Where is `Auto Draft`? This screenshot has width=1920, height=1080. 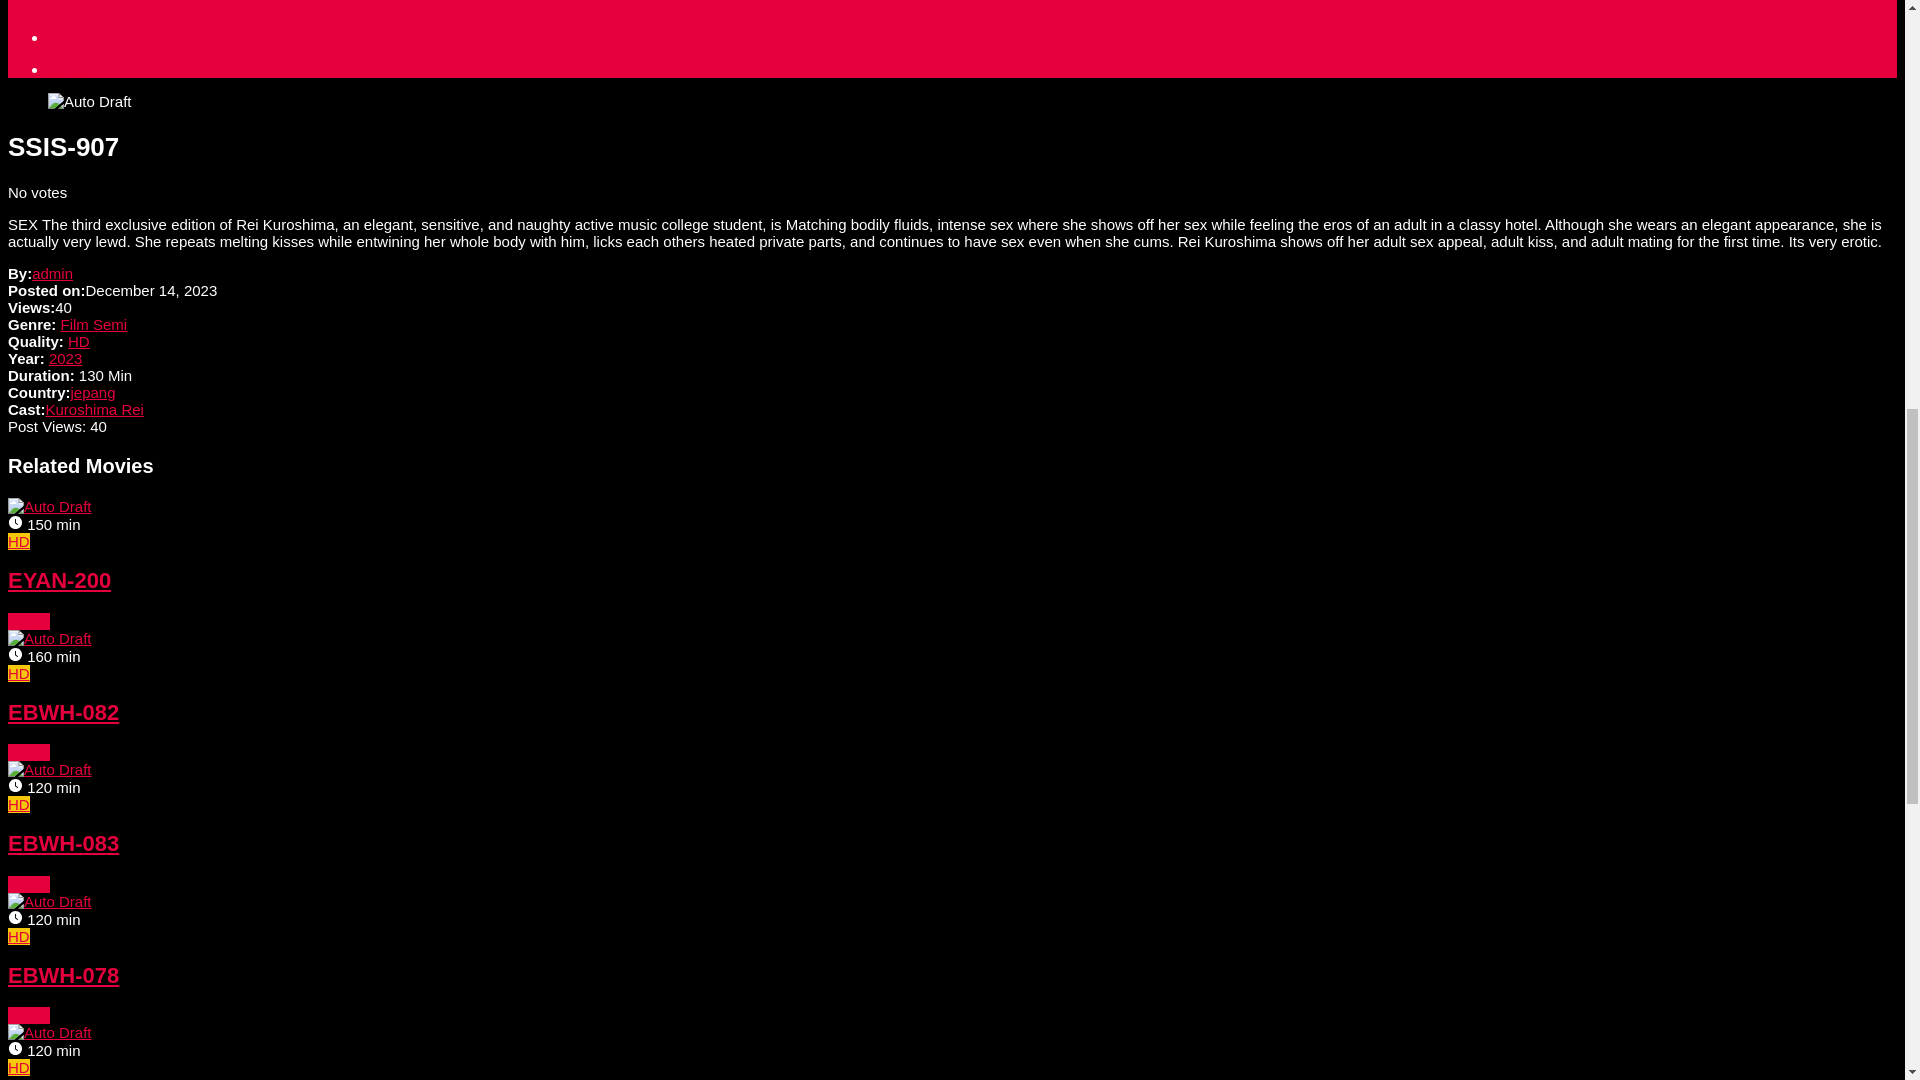 Auto Draft is located at coordinates (90, 101).